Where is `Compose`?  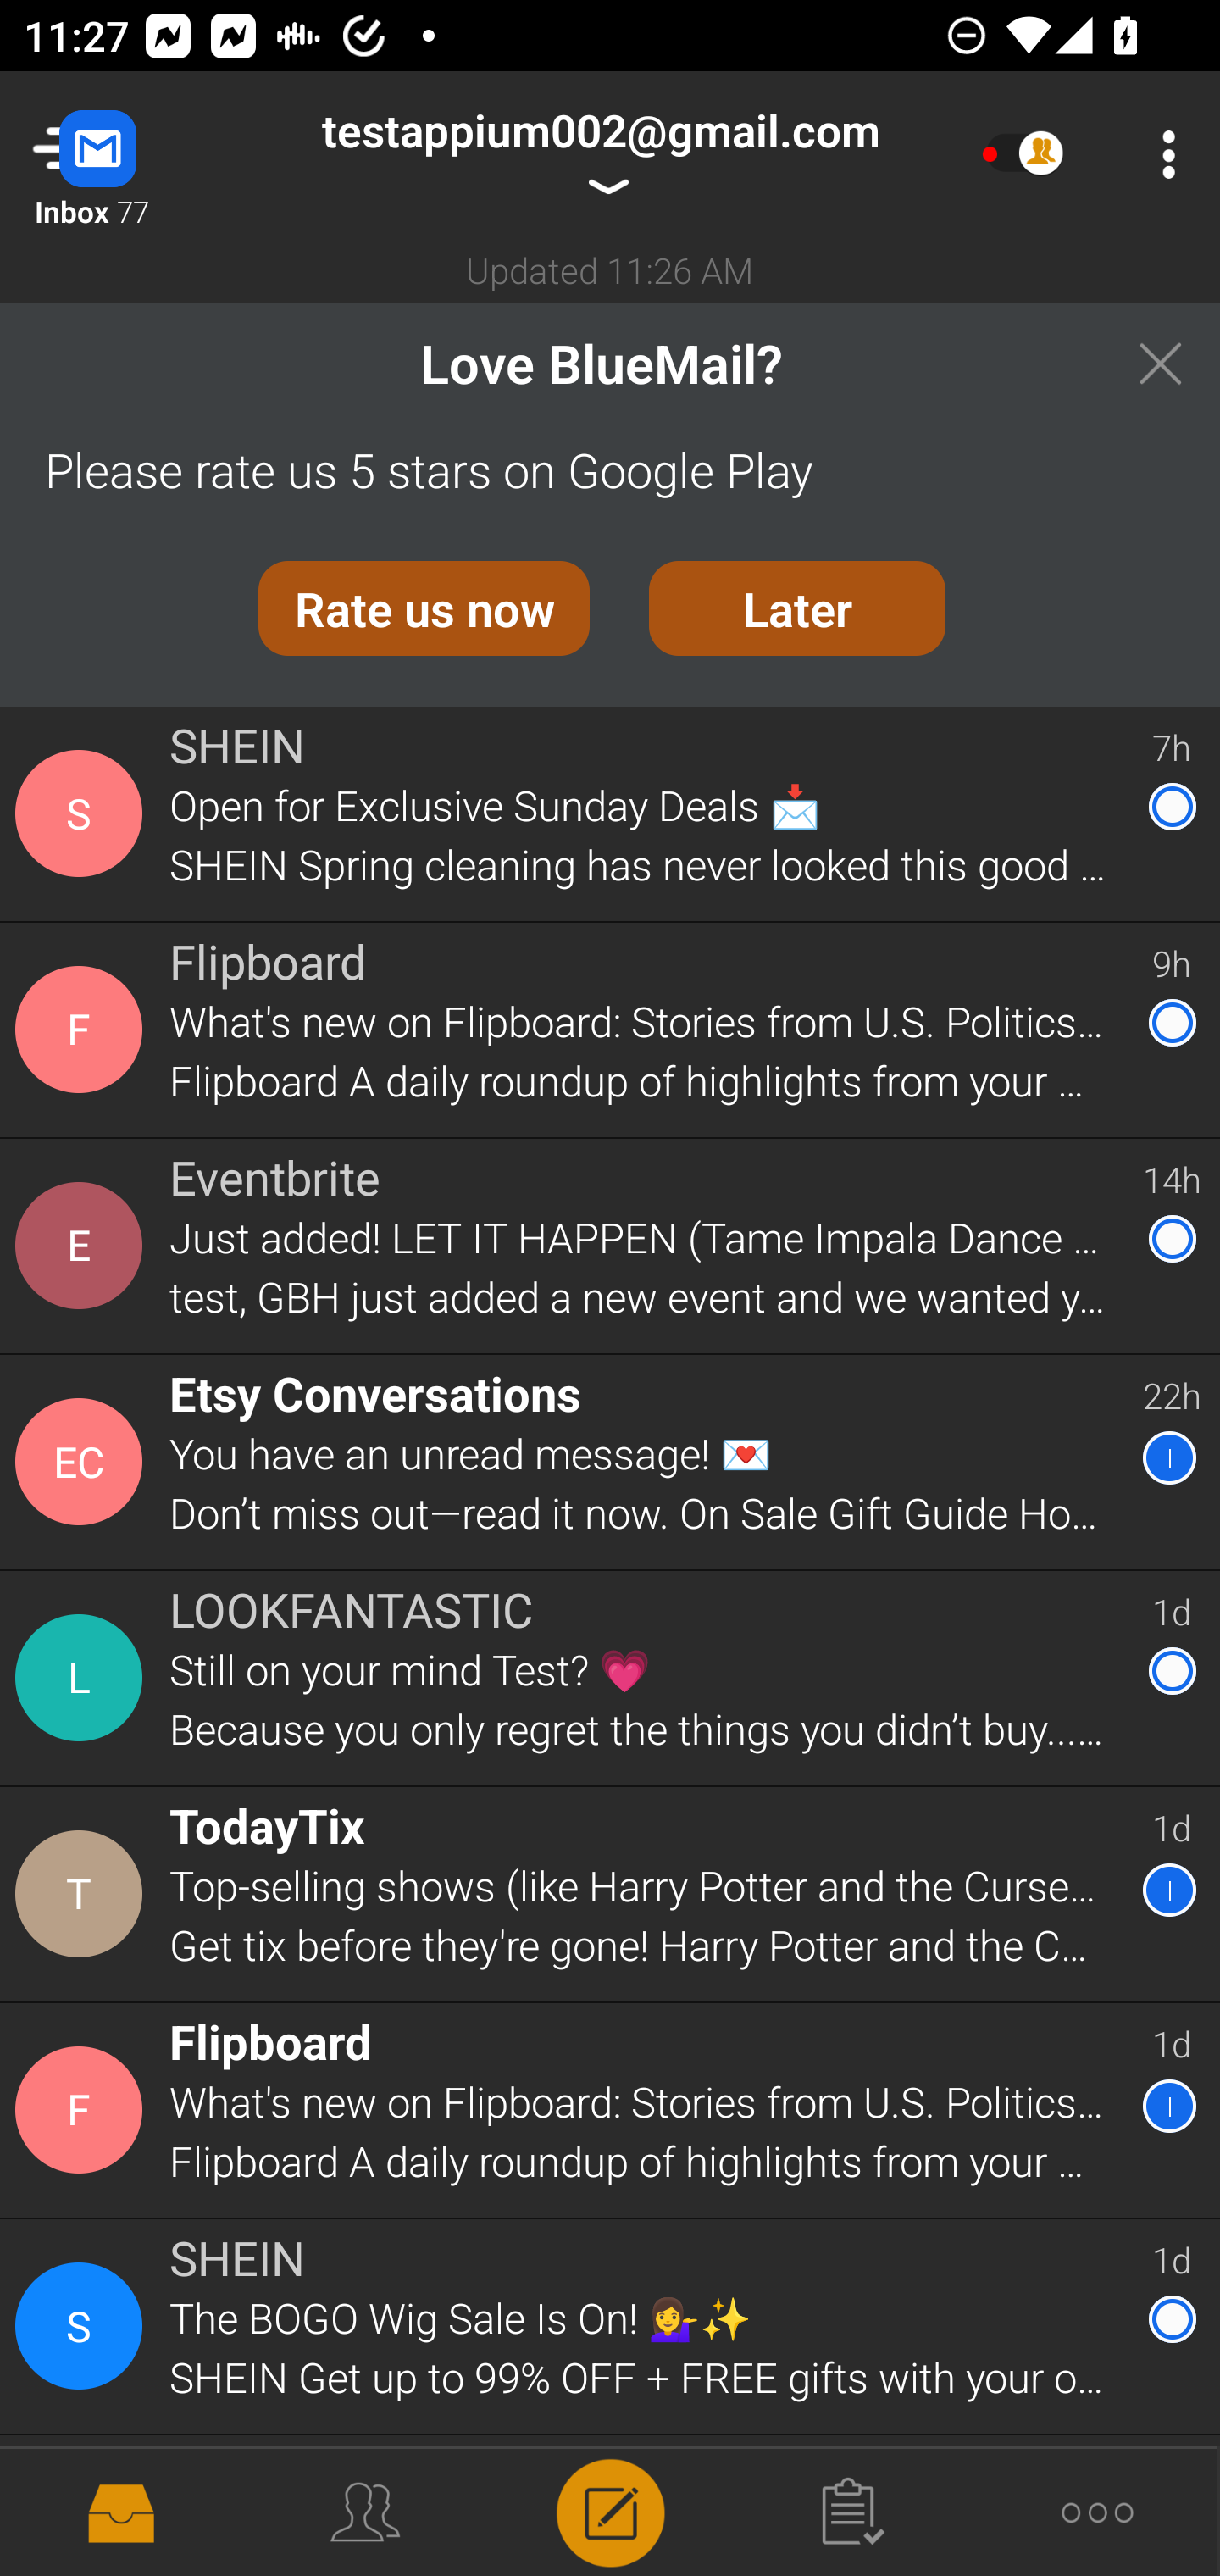
Compose is located at coordinates (610, 2510).